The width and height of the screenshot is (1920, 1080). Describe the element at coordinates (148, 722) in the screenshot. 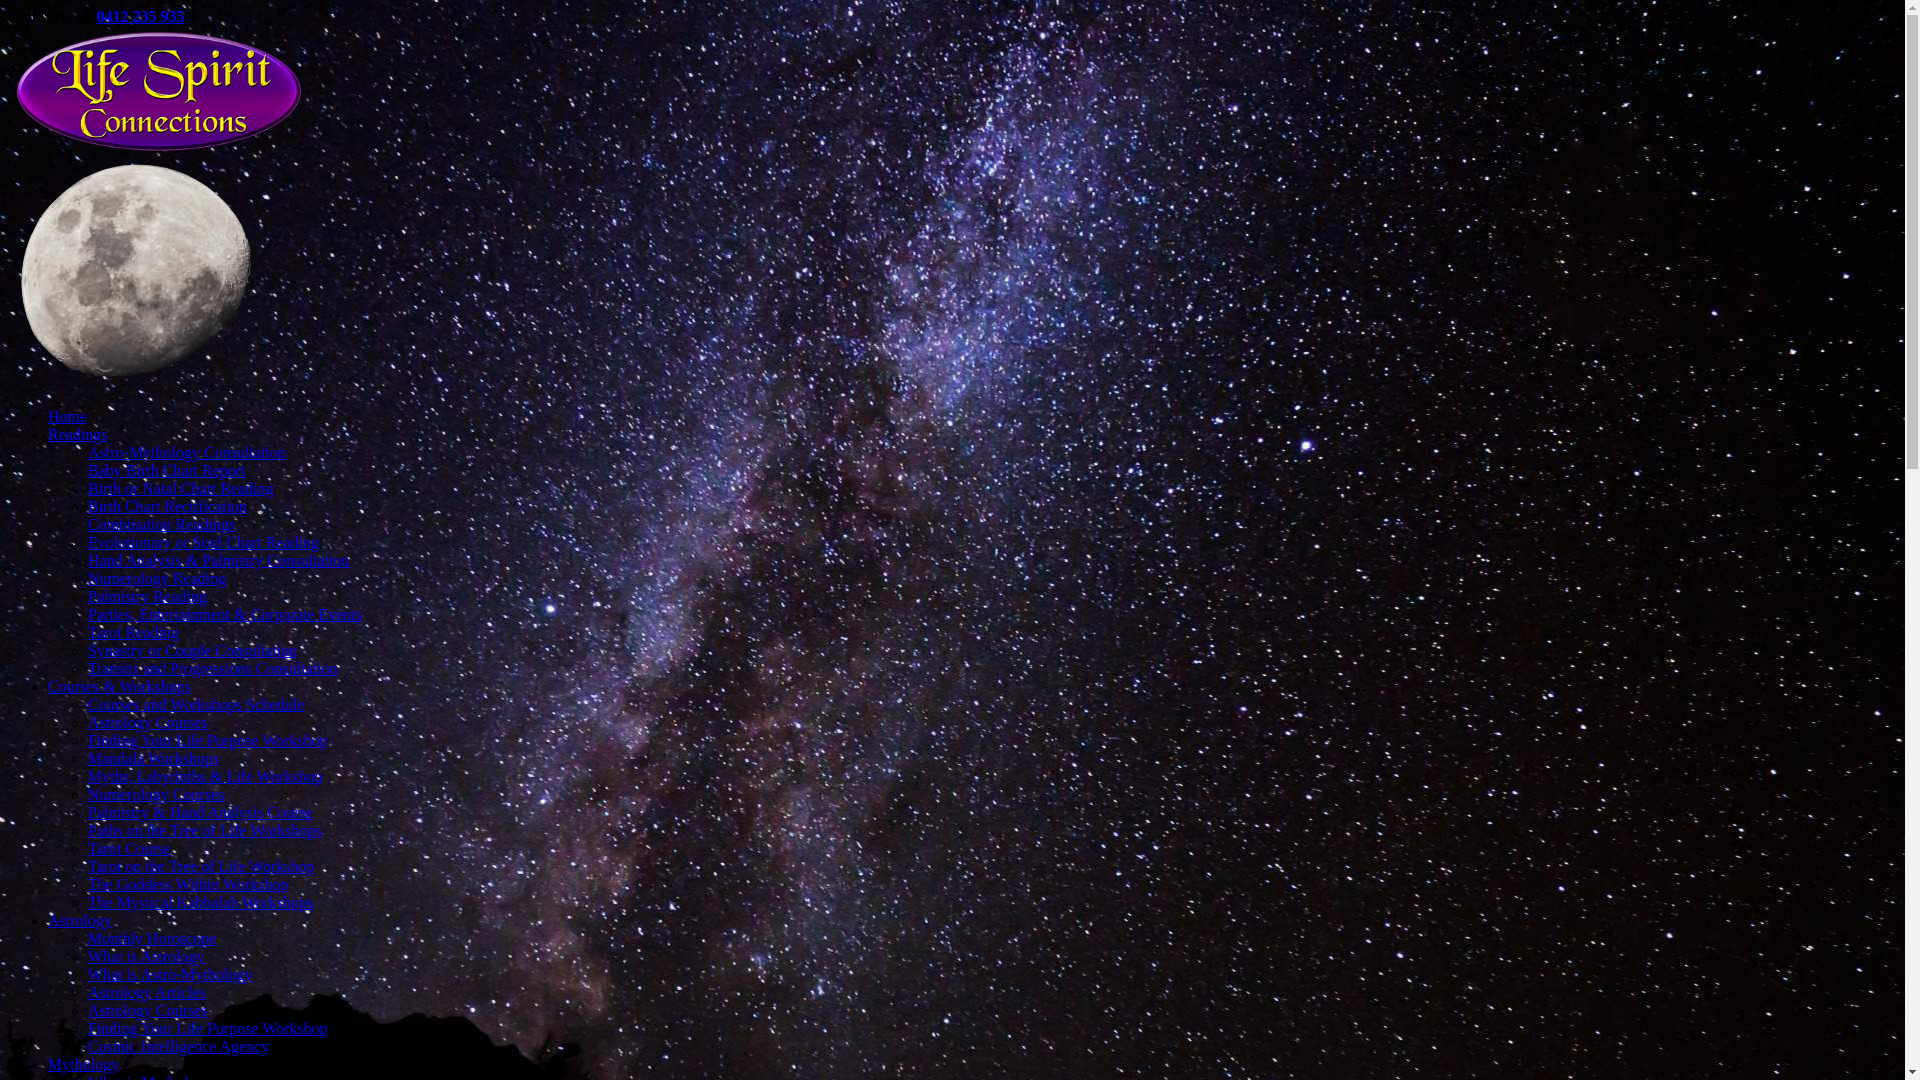

I see `Astrology Courses` at that location.